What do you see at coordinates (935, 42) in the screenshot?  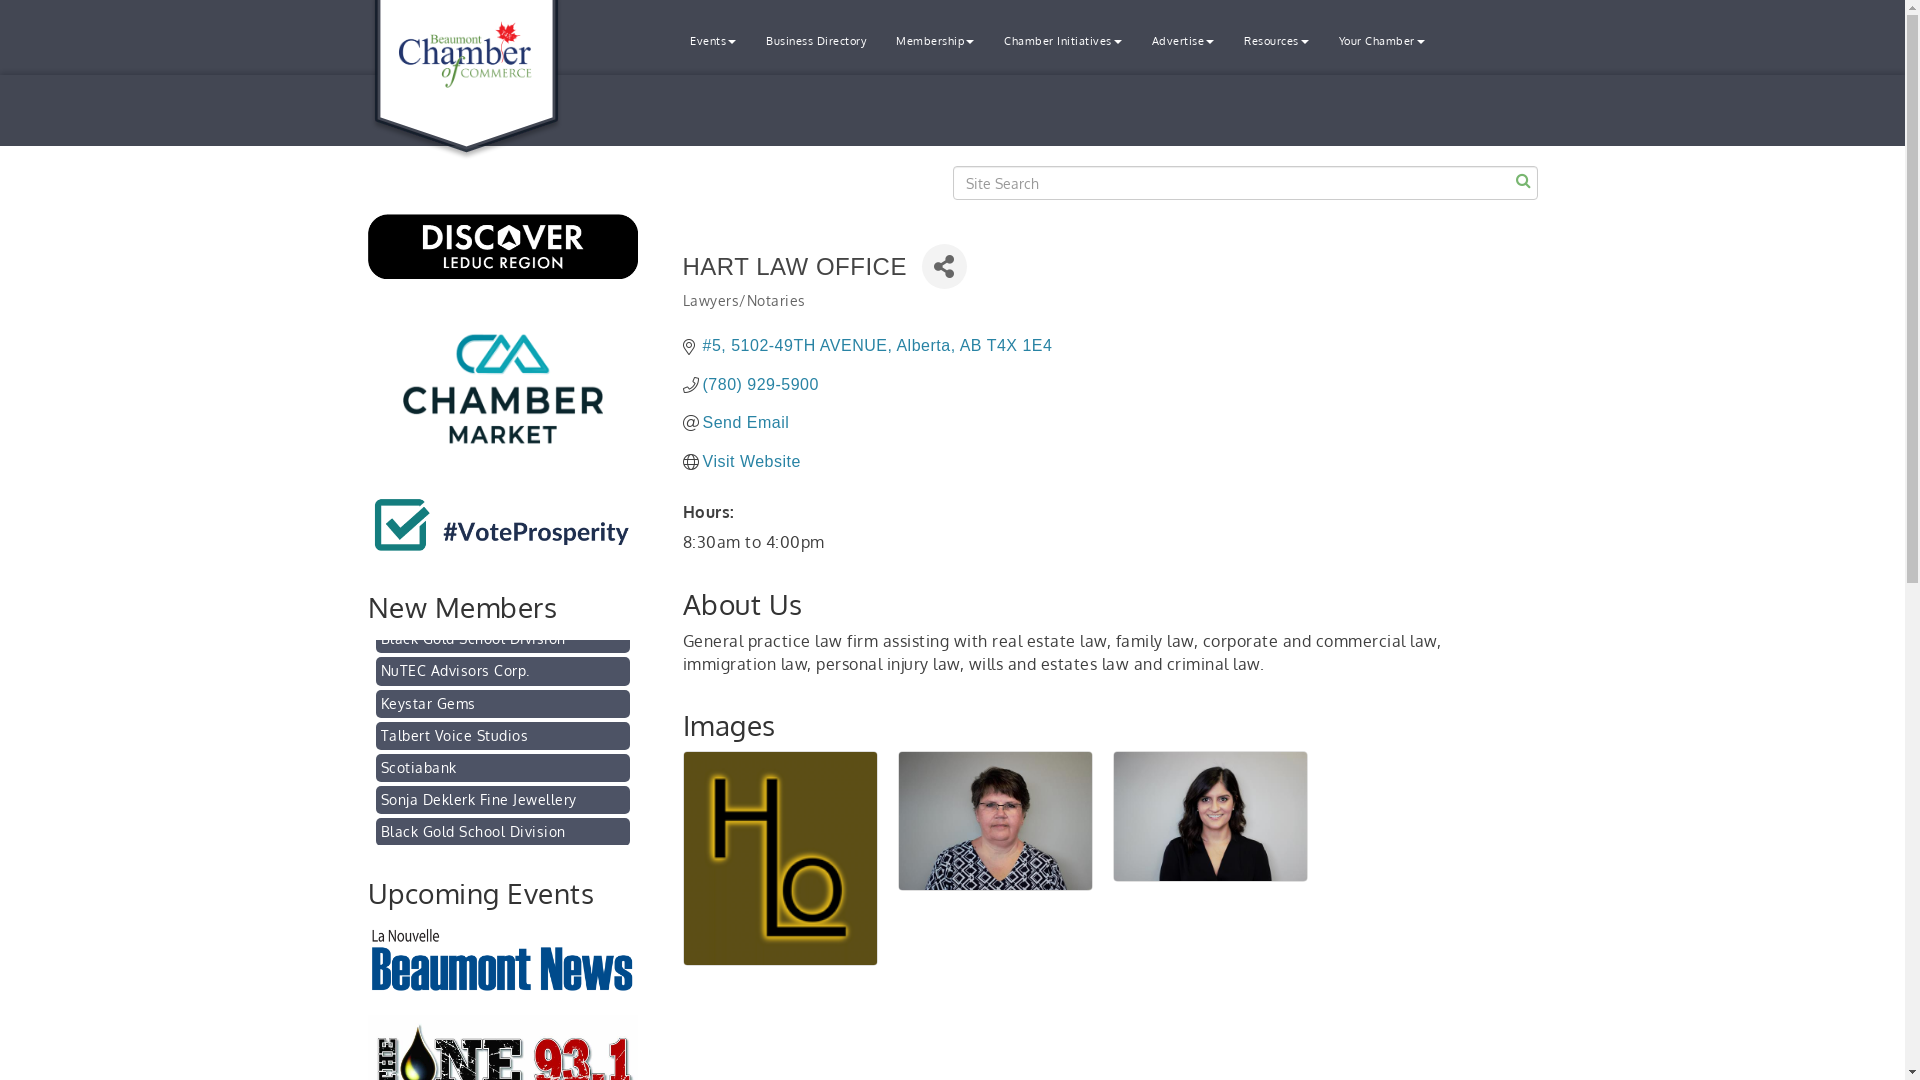 I see `Membership` at bounding box center [935, 42].